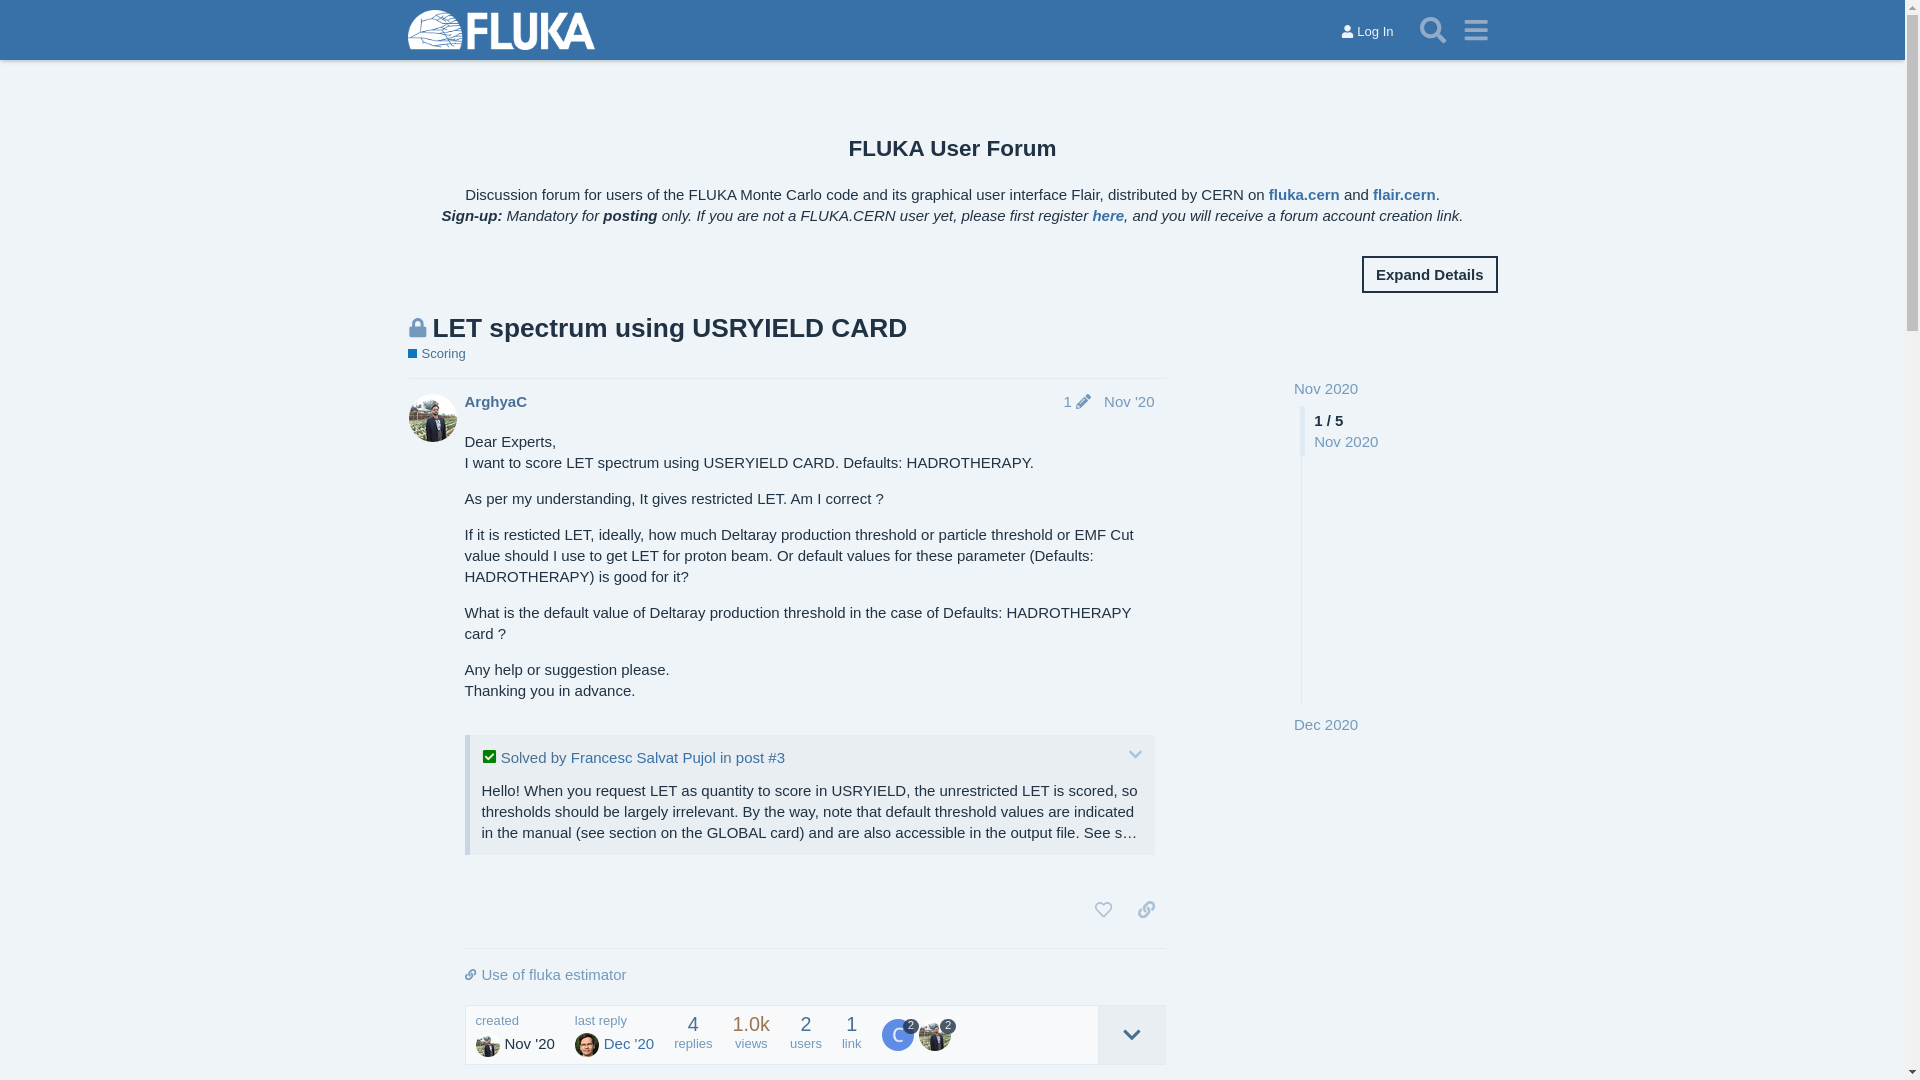 The image size is (1920, 1080). I want to click on post #3, so click(760, 758).